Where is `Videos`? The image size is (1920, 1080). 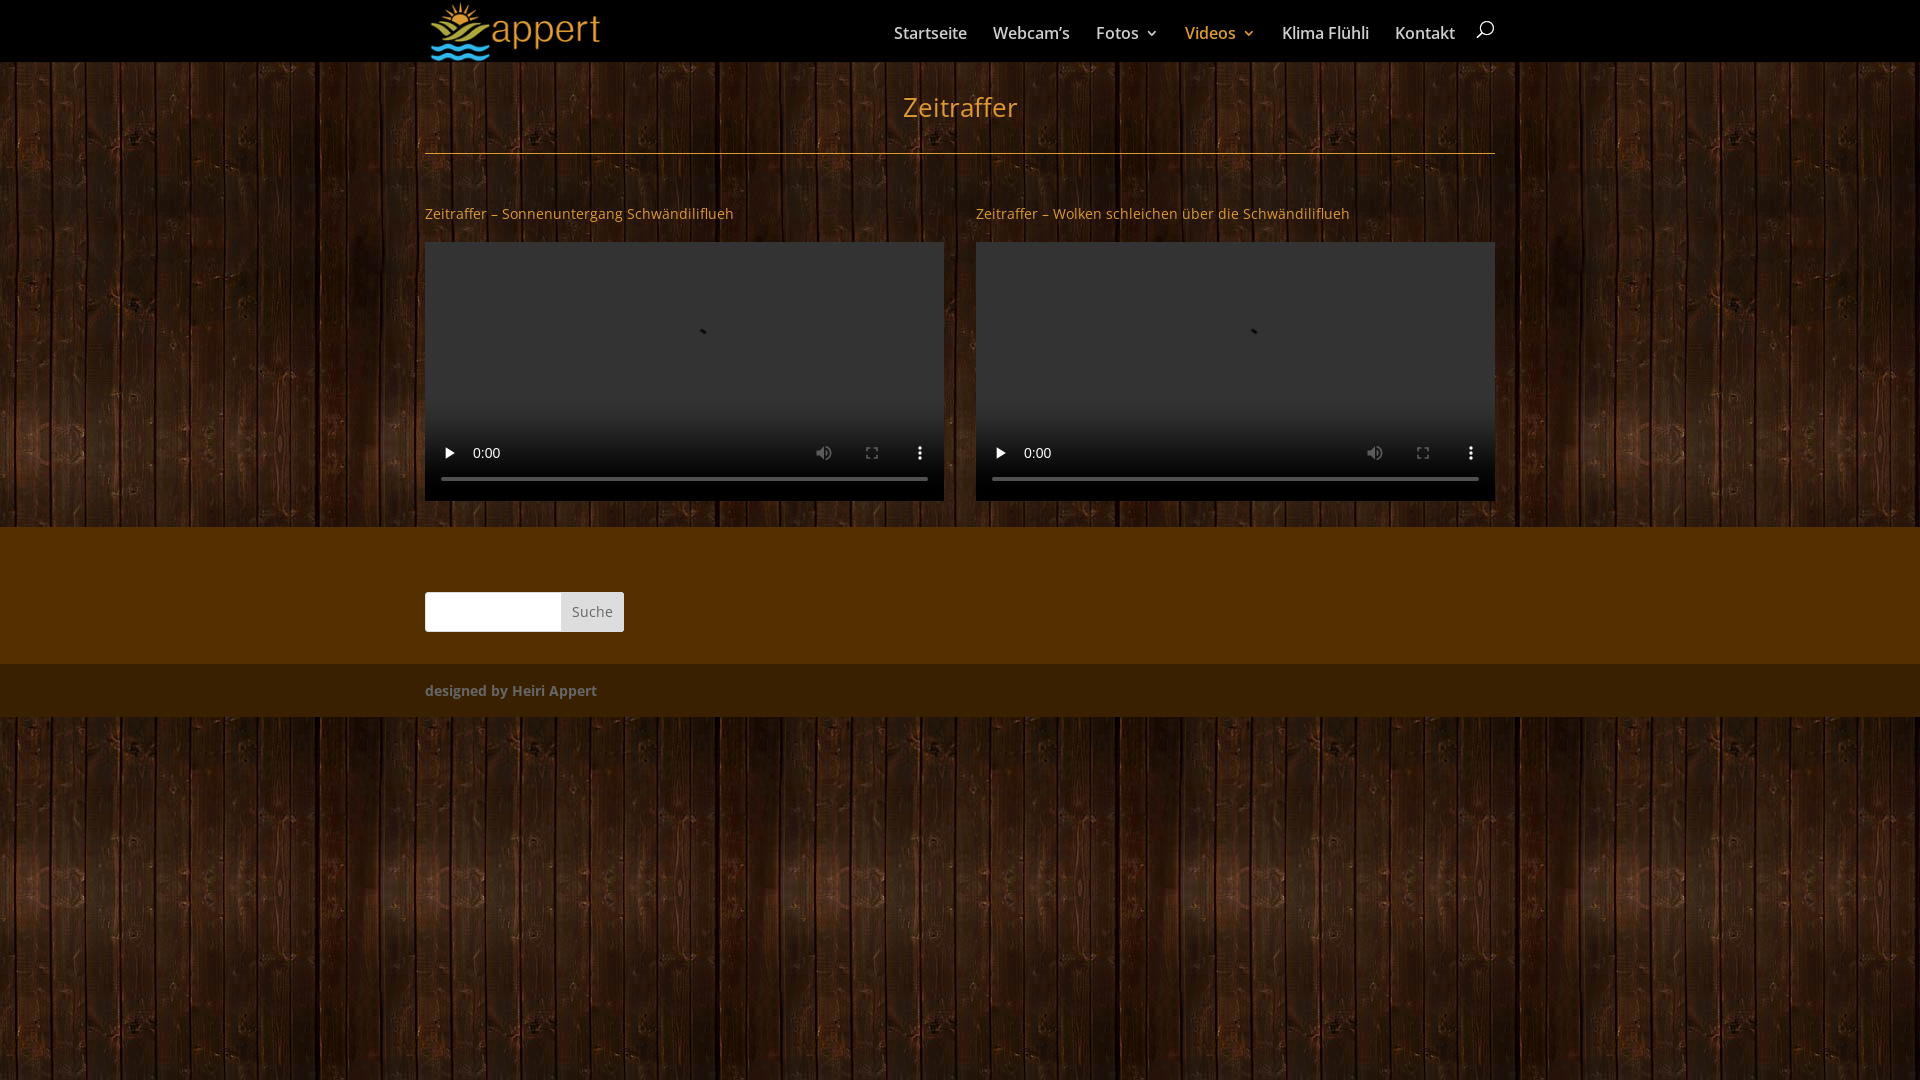 Videos is located at coordinates (1220, 44).